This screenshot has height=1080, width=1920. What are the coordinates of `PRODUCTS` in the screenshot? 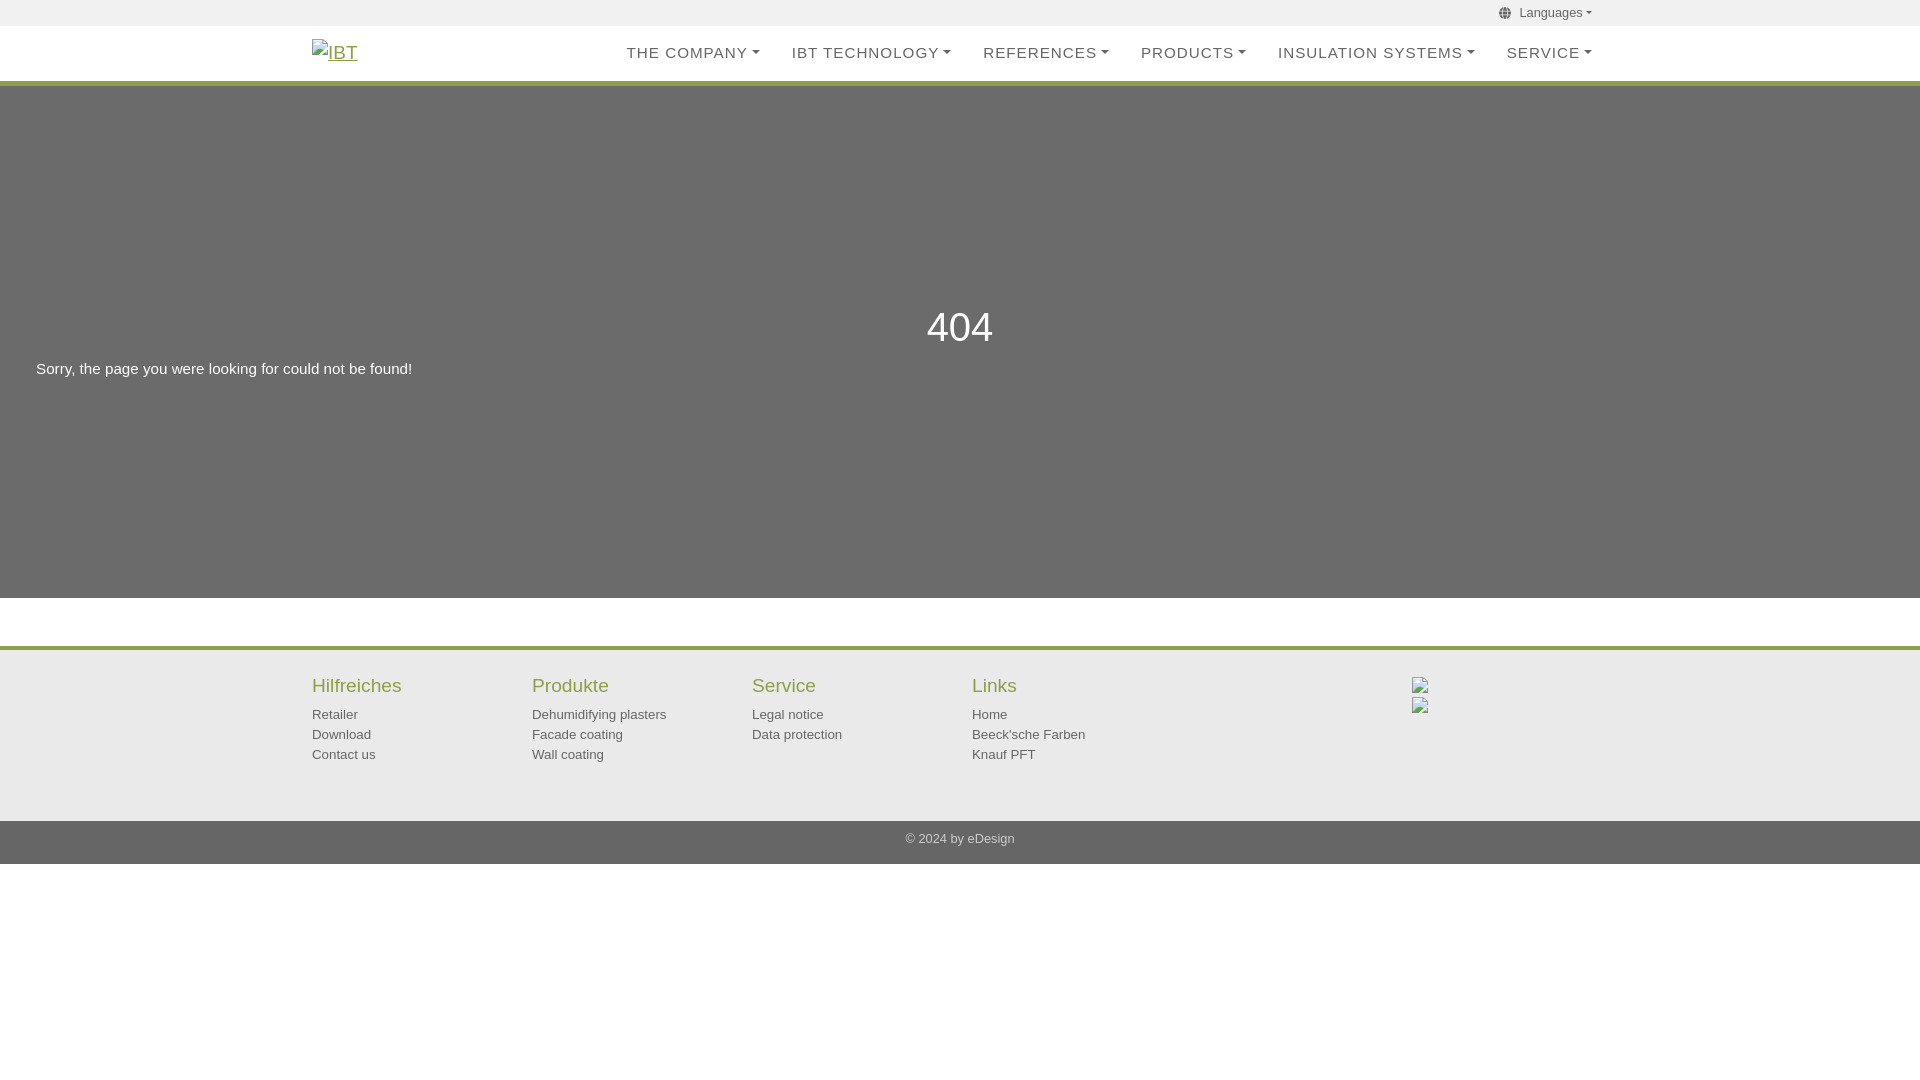 It's located at (1193, 53).